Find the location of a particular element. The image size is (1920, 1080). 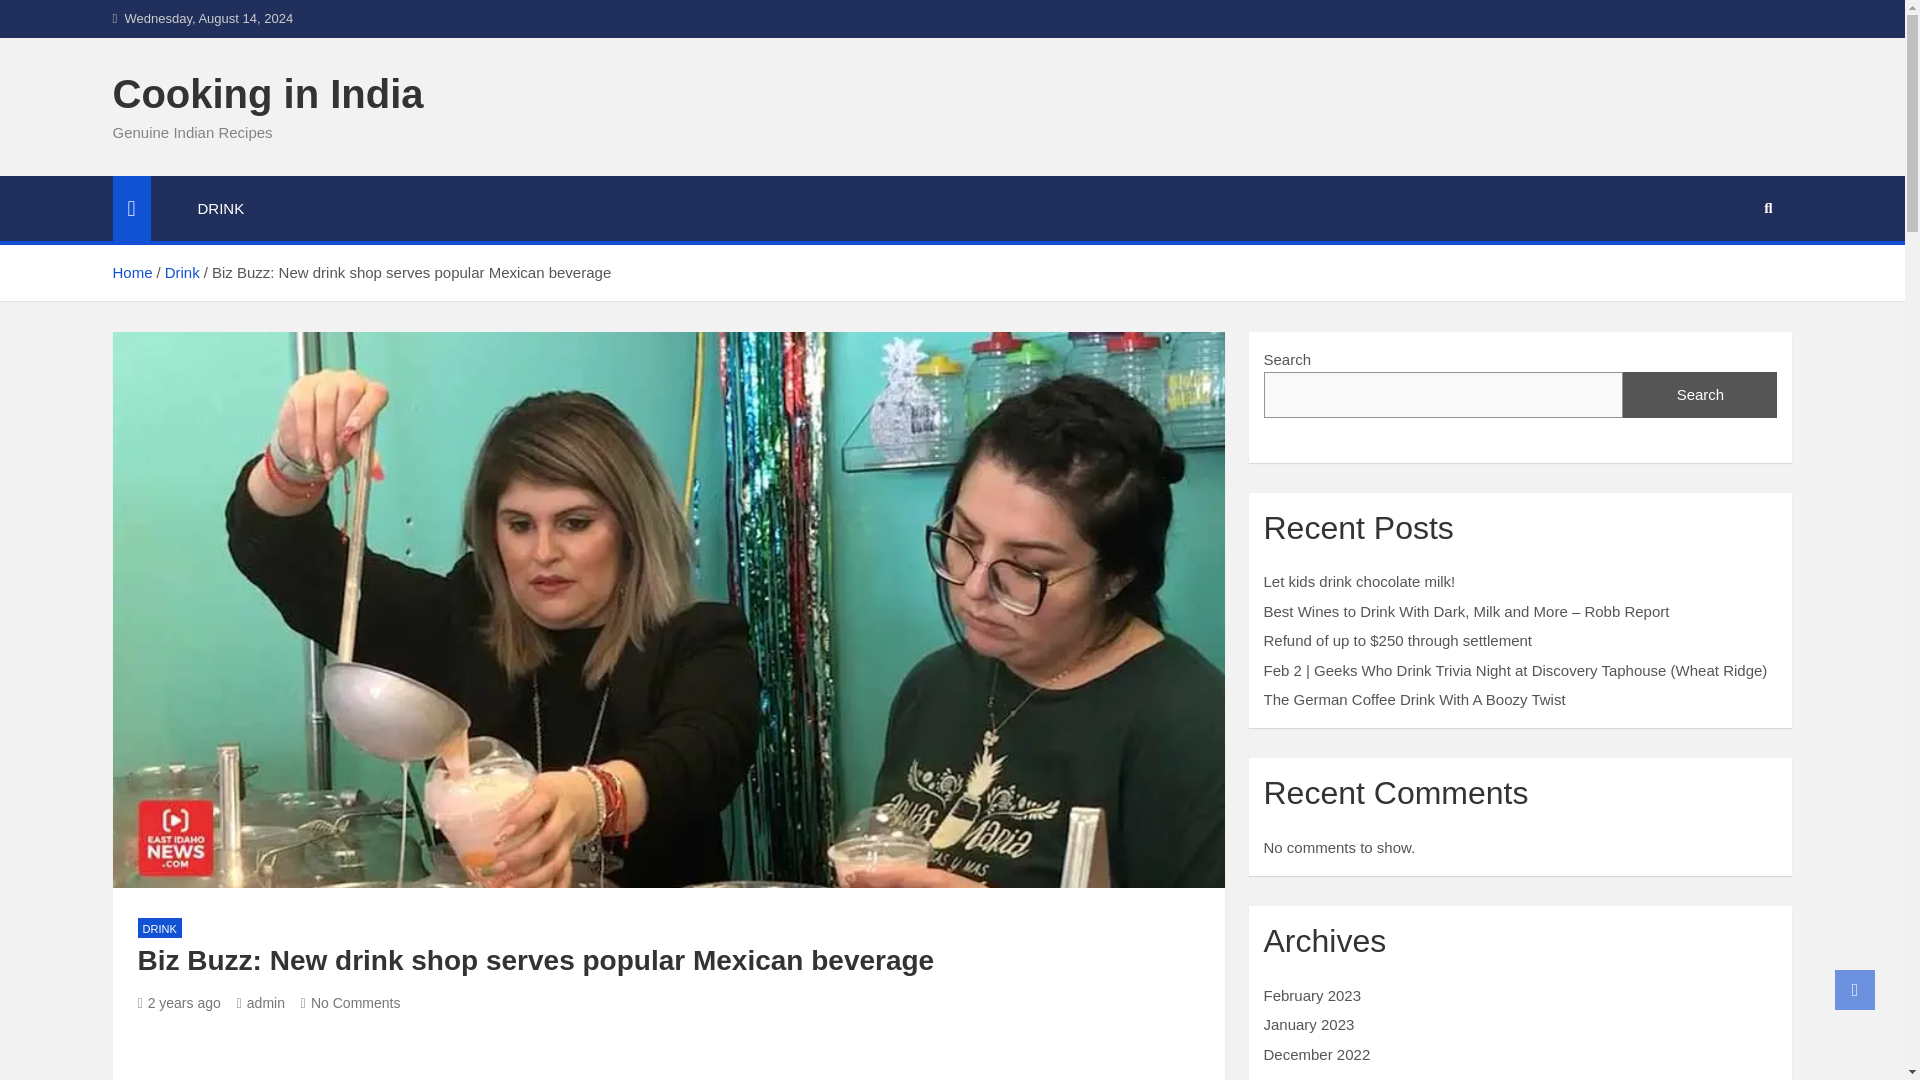

Search is located at coordinates (1700, 394).